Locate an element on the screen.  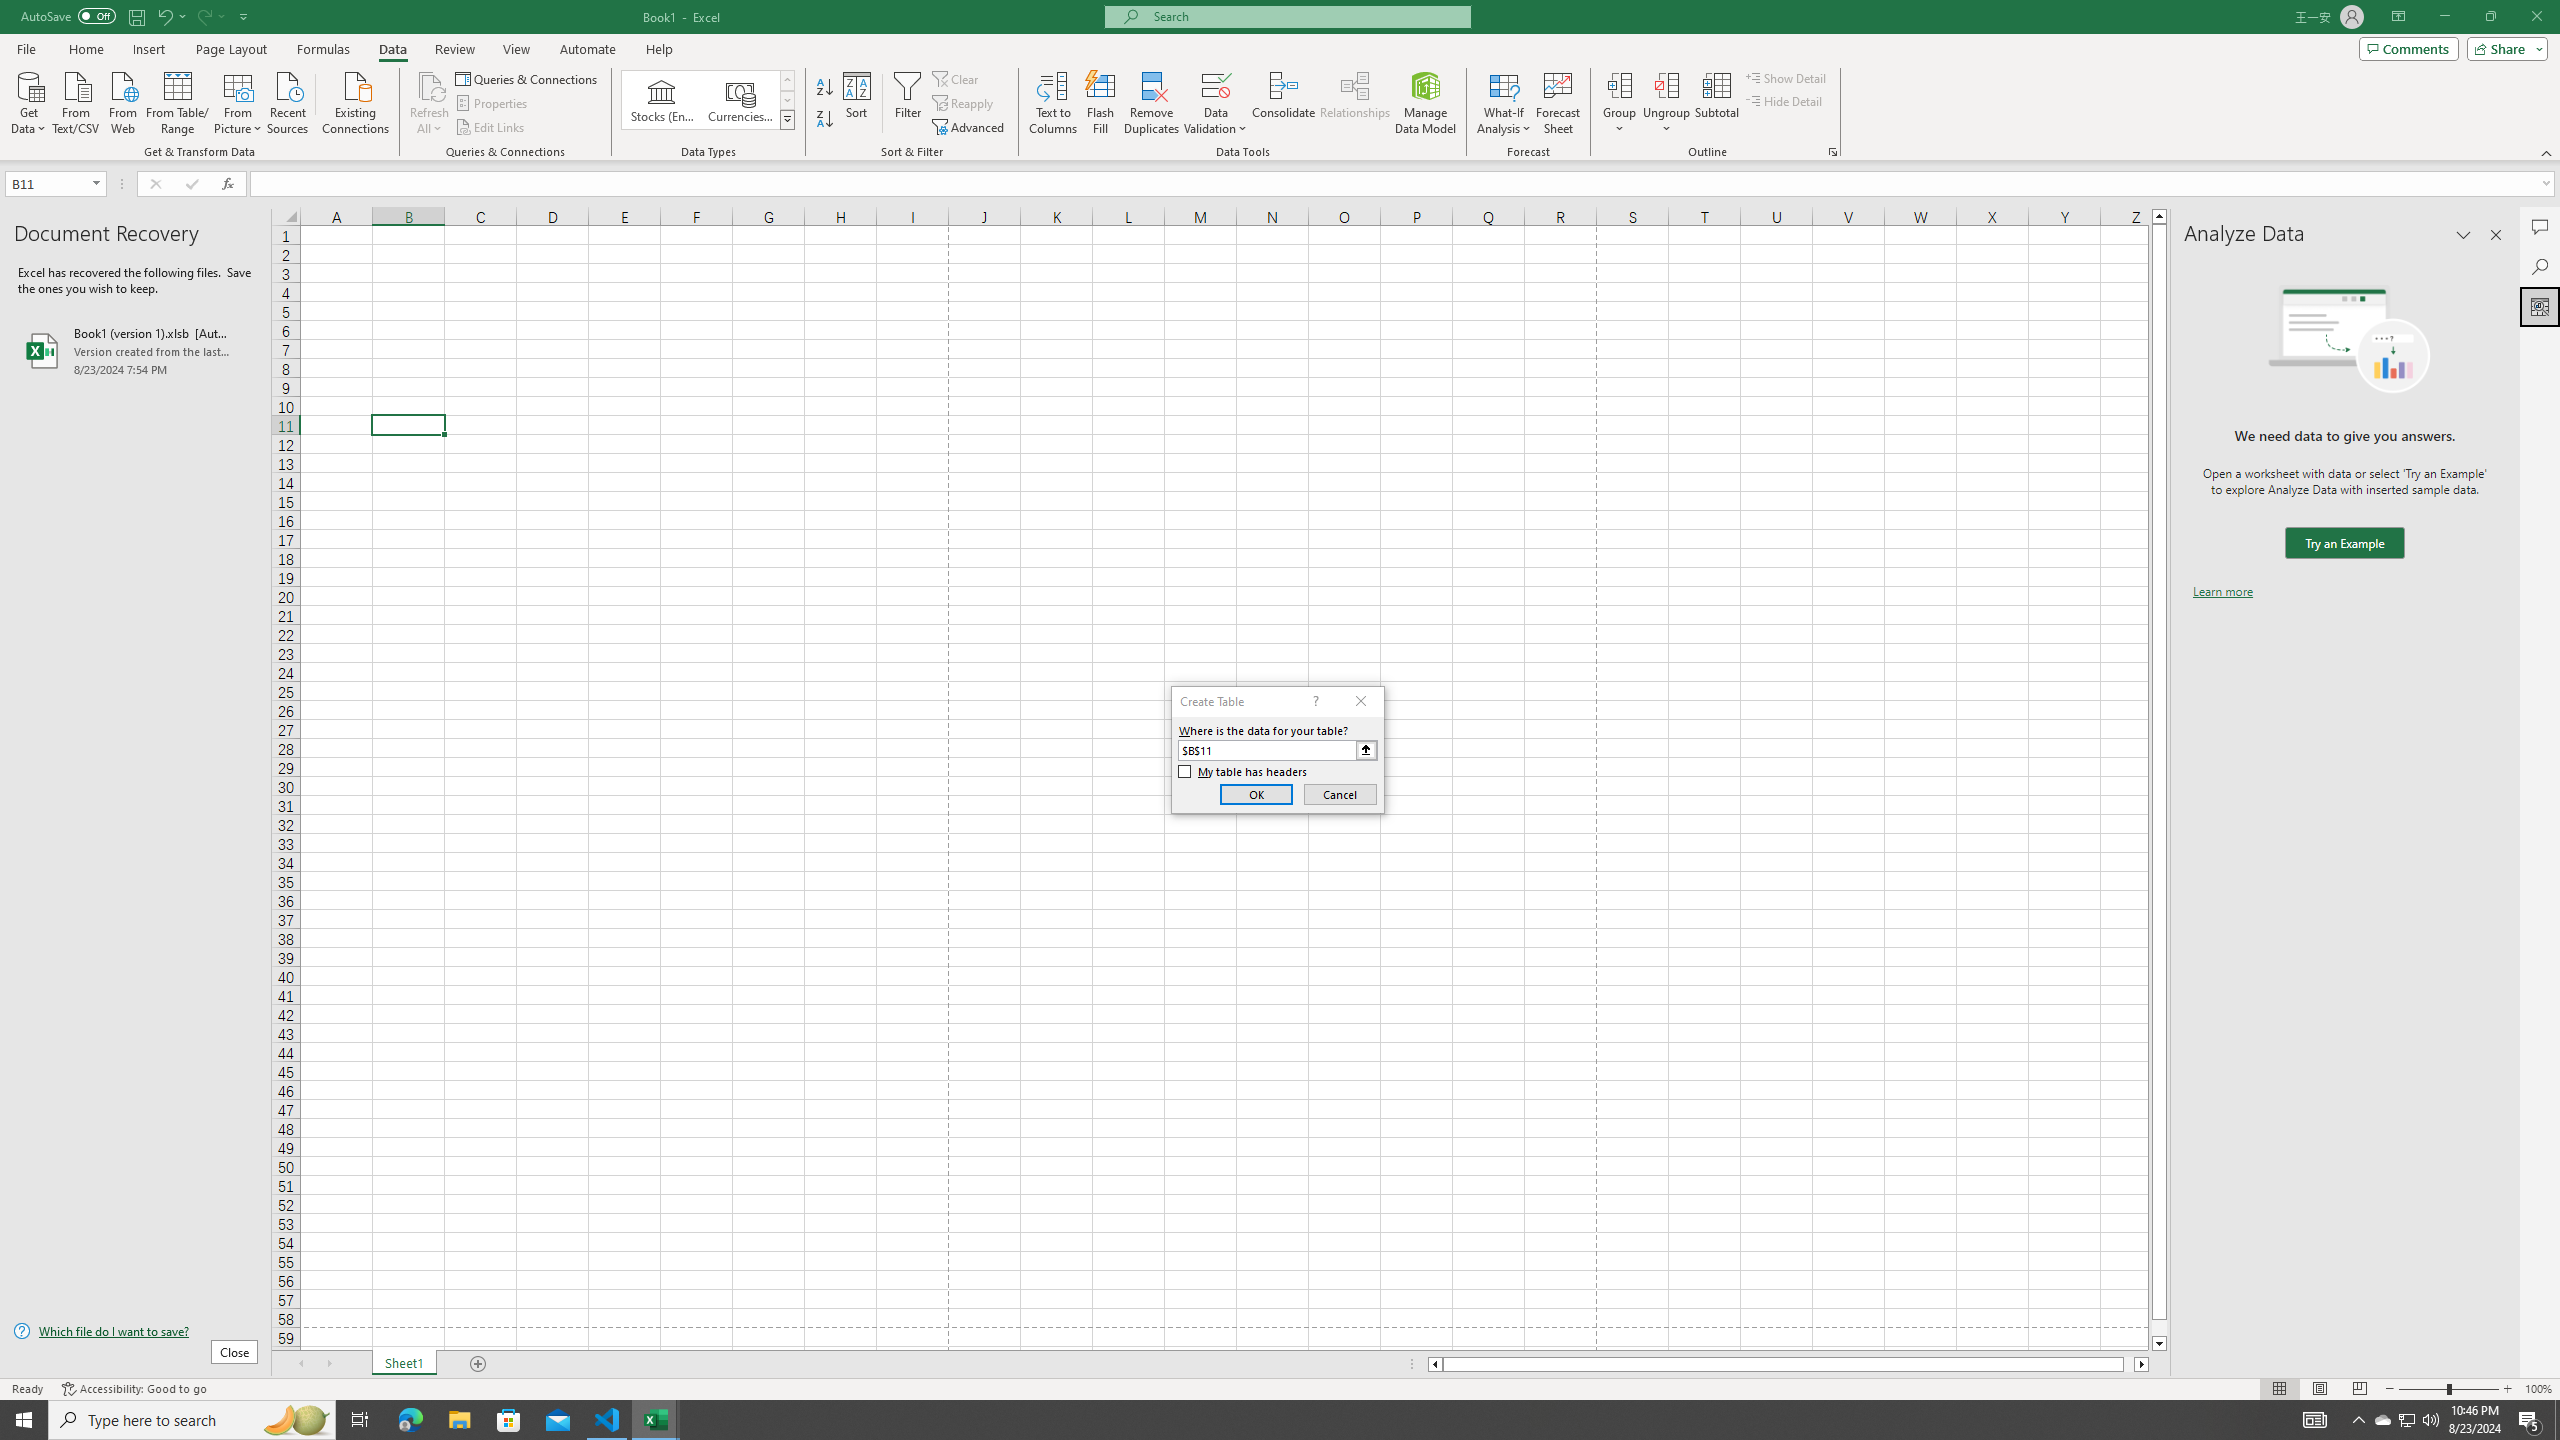
Manage Data Model is located at coordinates (1426, 103).